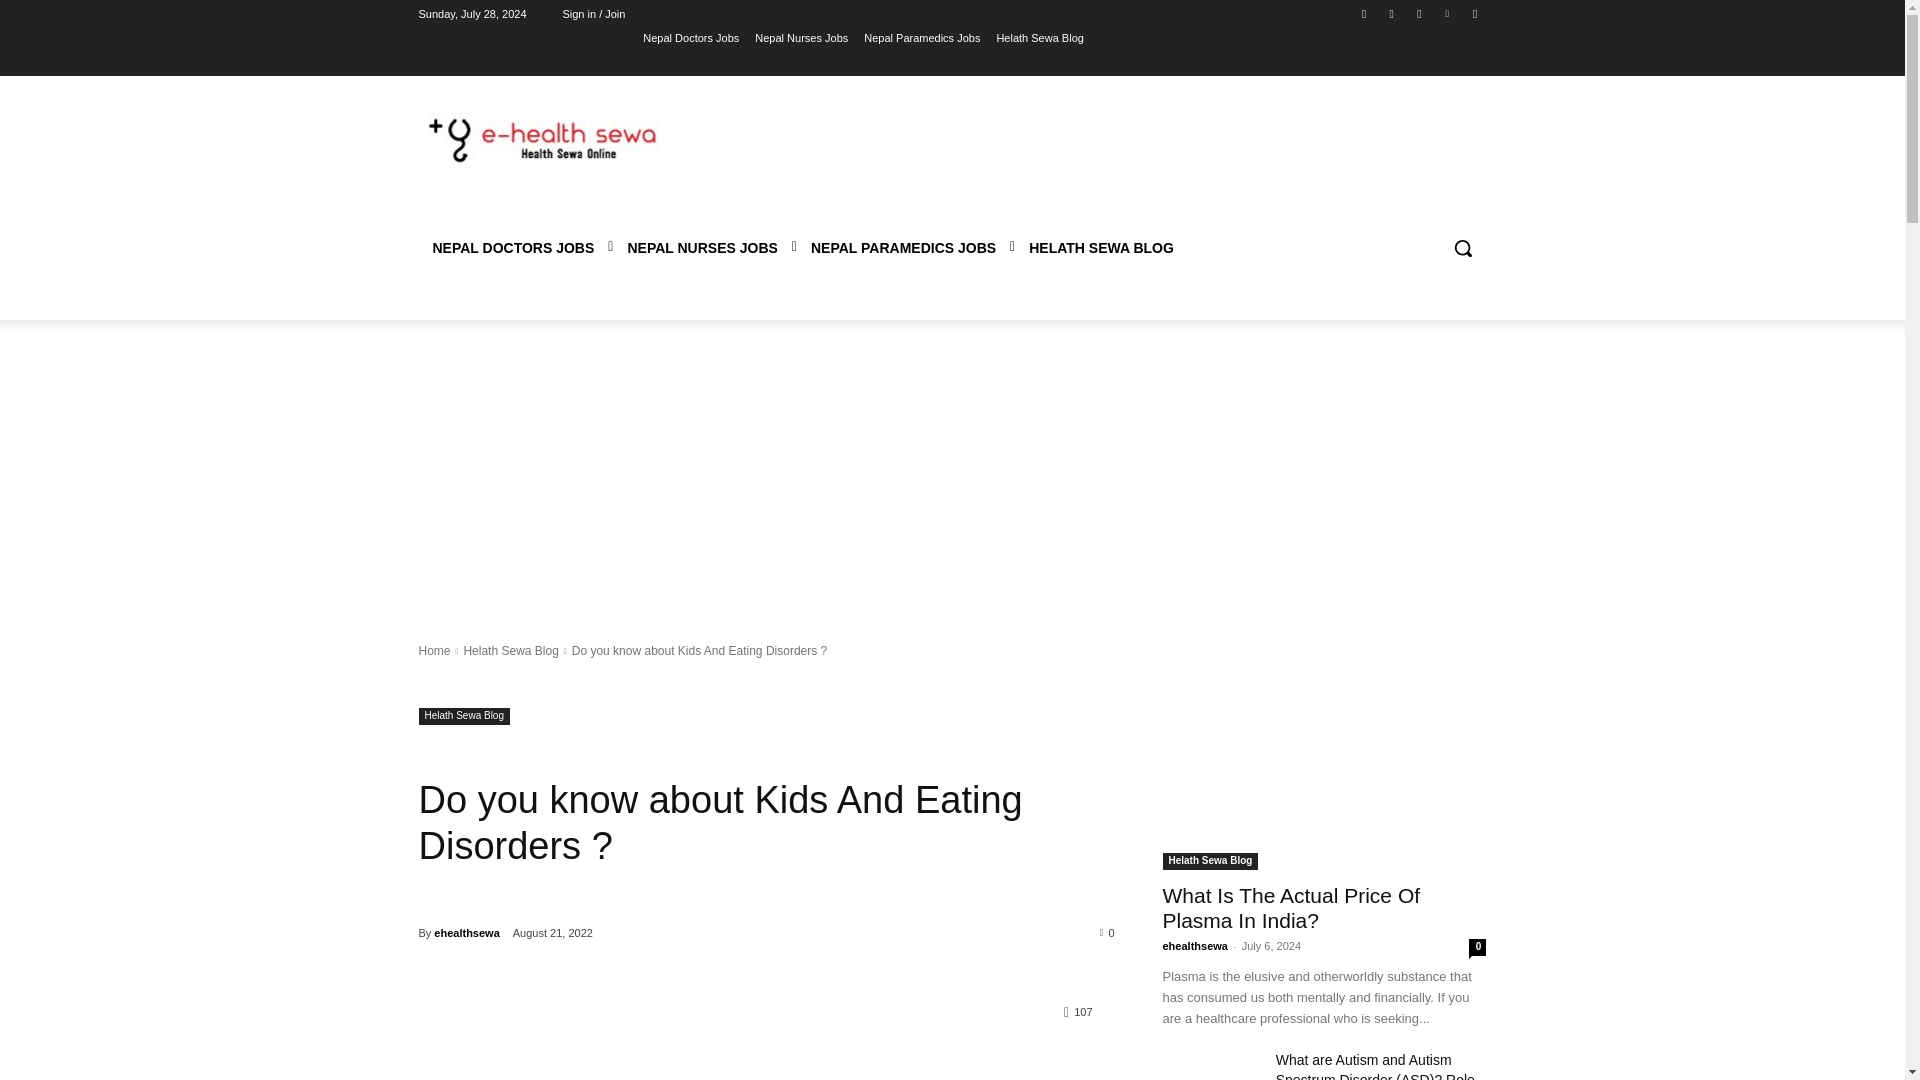 This screenshot has height=1080, width=1920. I want to click on Nepal Doctors Jobs, so click(691, 37).